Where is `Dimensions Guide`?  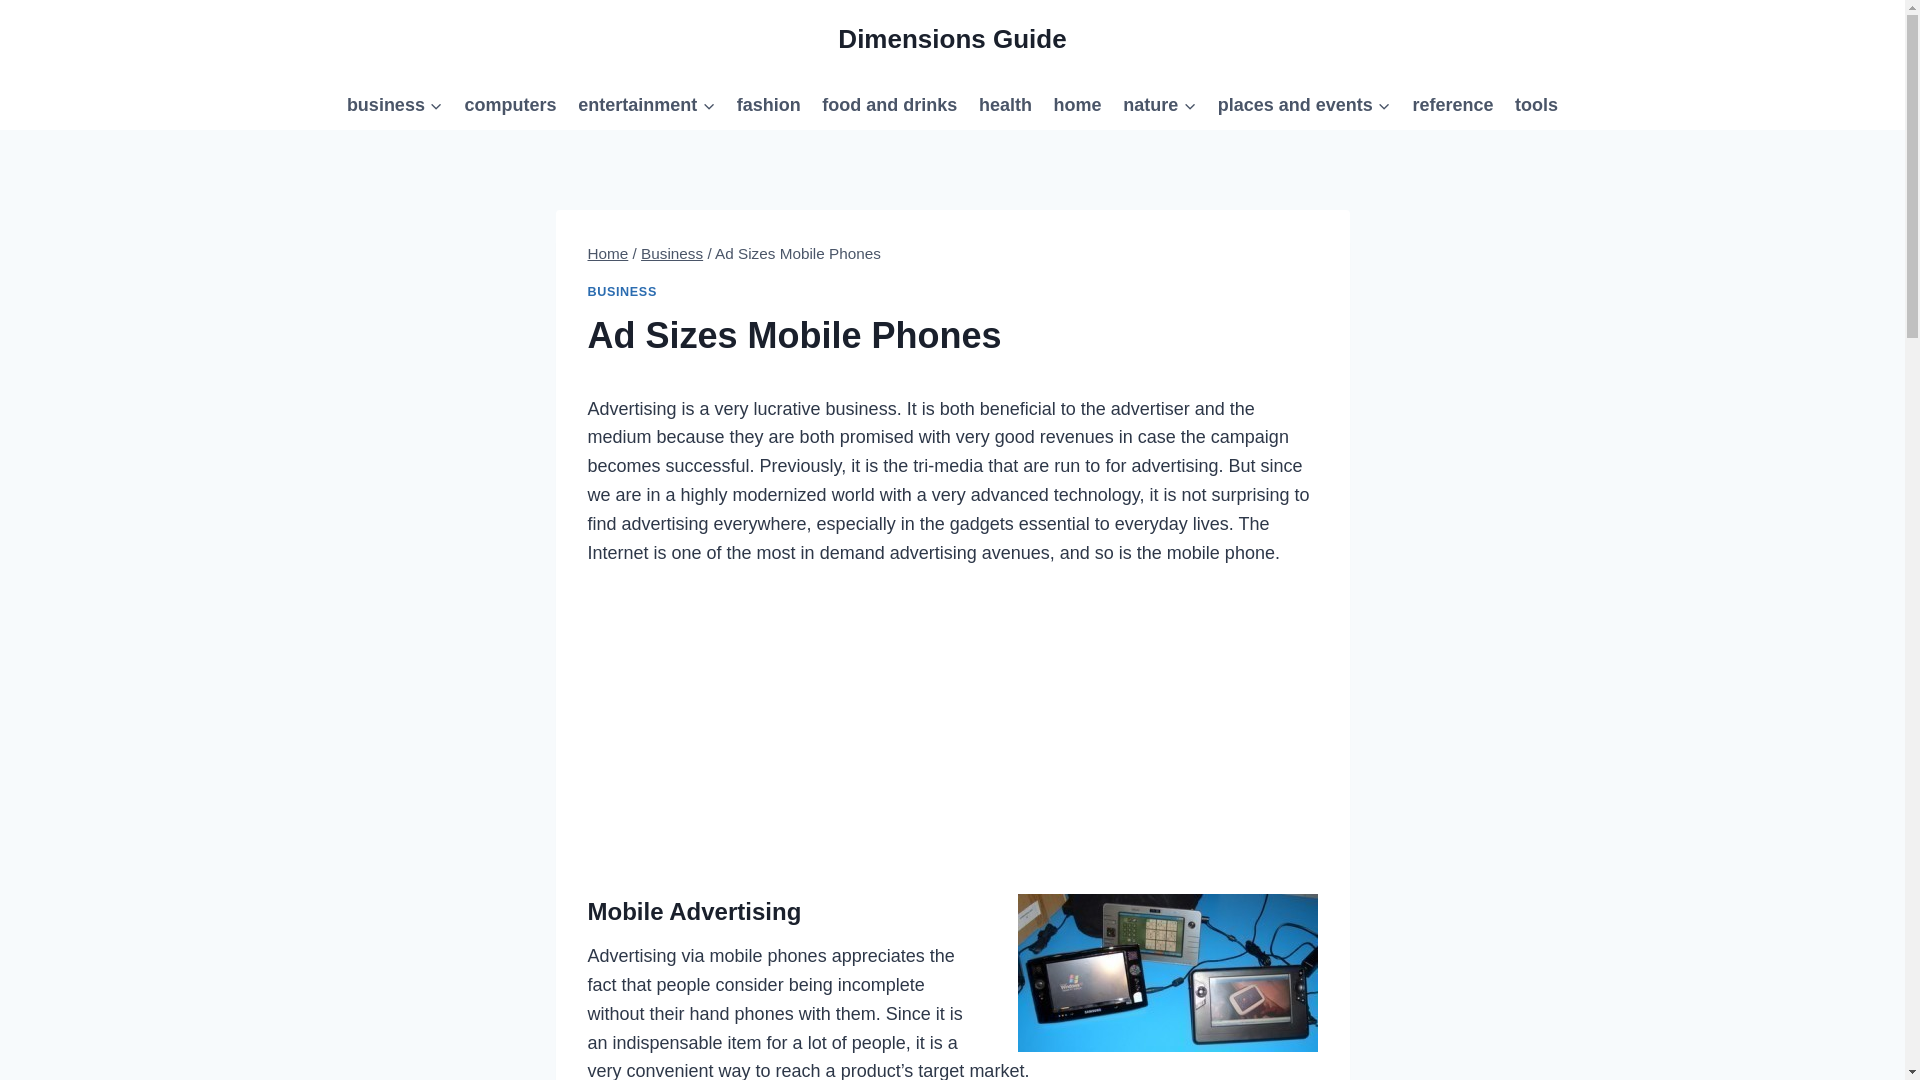 Dimensions Guide is located at coordinates (951, 39).